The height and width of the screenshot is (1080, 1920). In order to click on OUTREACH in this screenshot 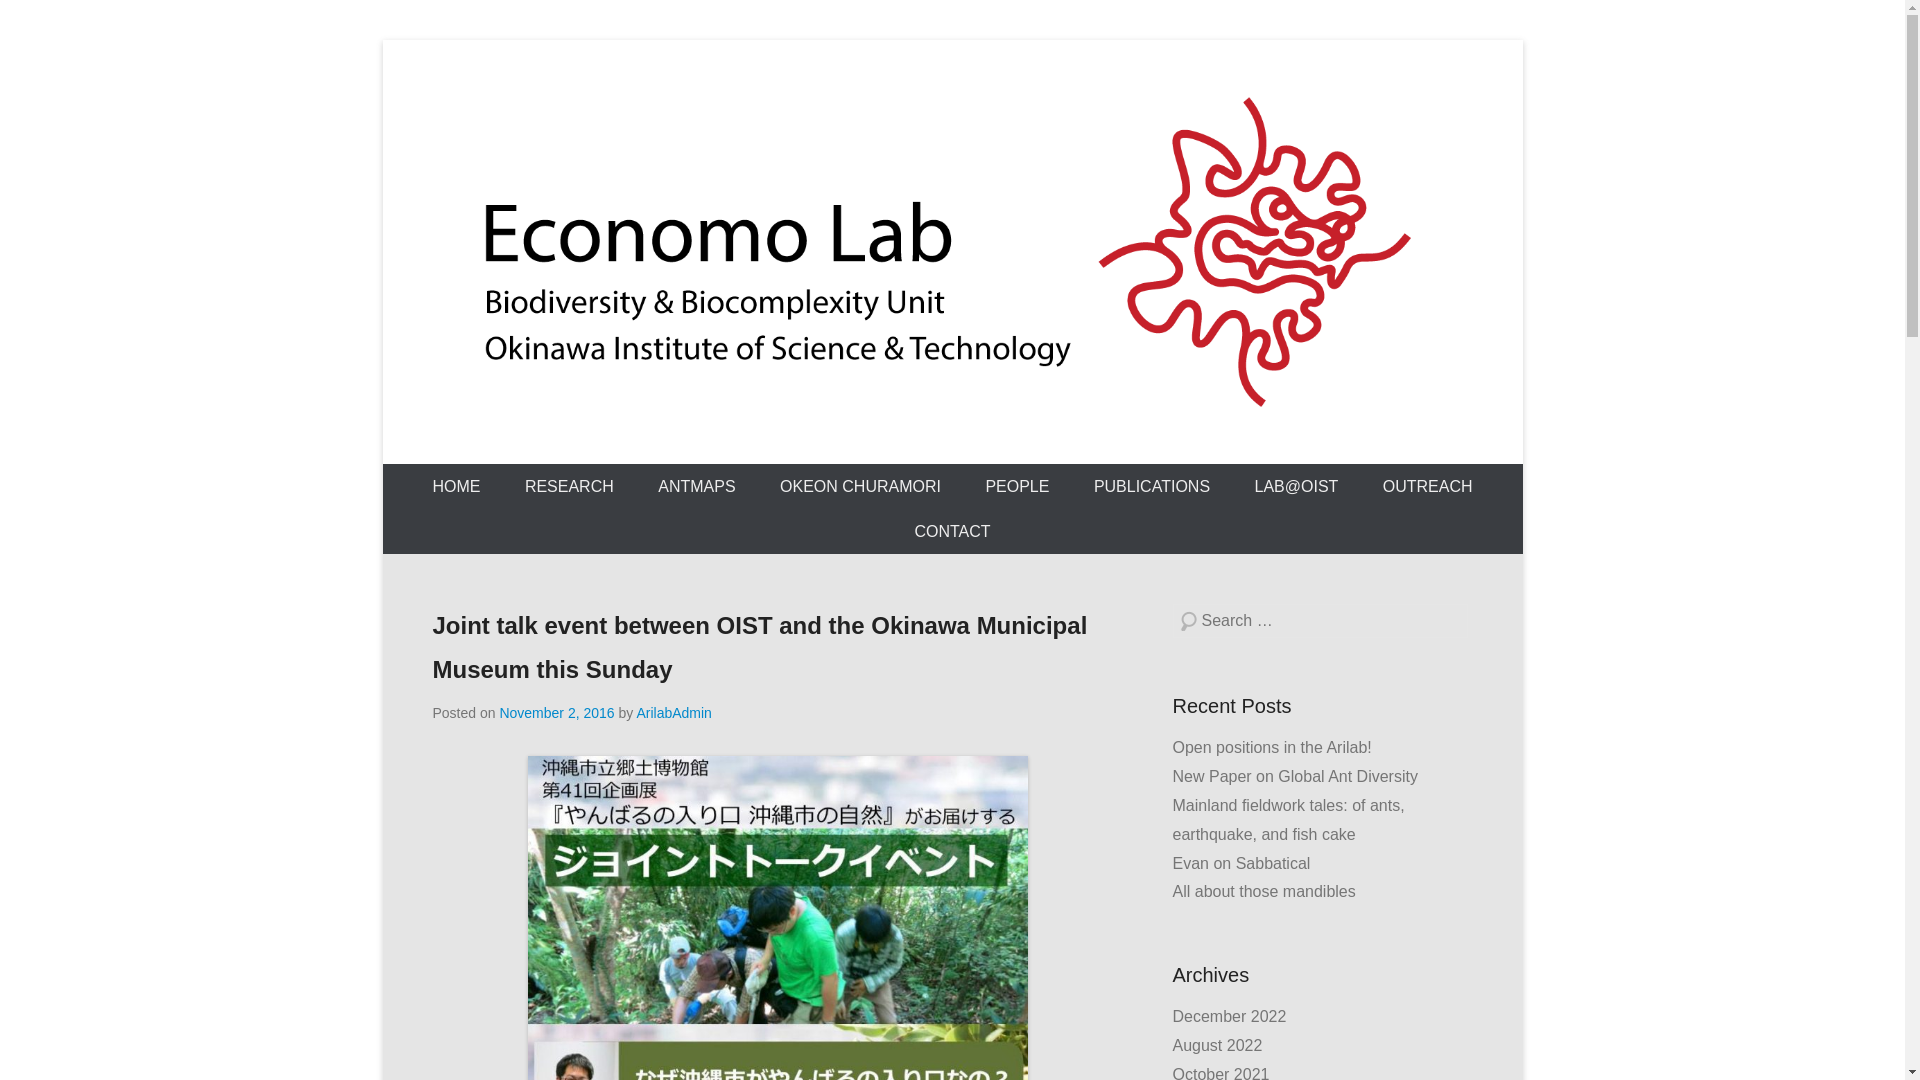, I will do `click(1428, 486)`.